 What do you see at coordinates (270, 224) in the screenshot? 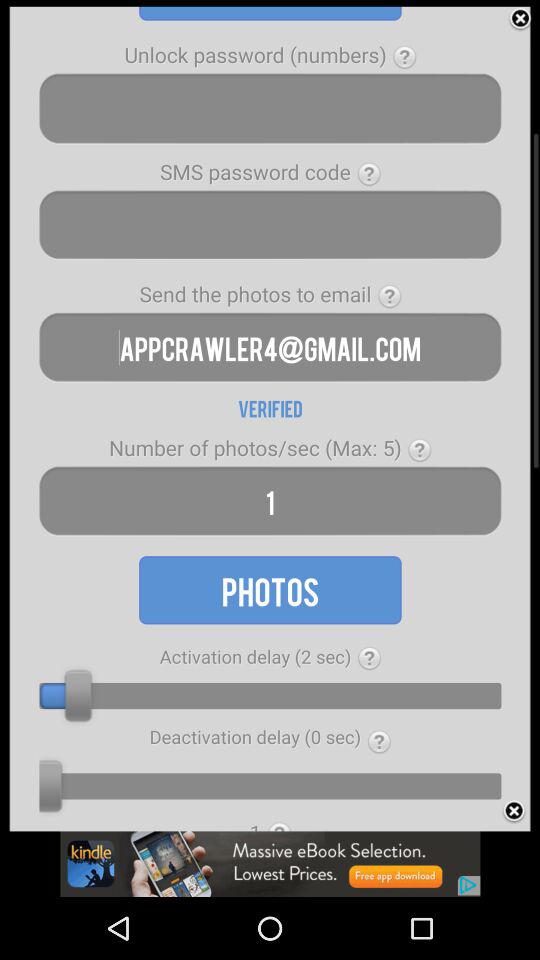
I see `enter sms passcode` at bounding box center [270, 224].